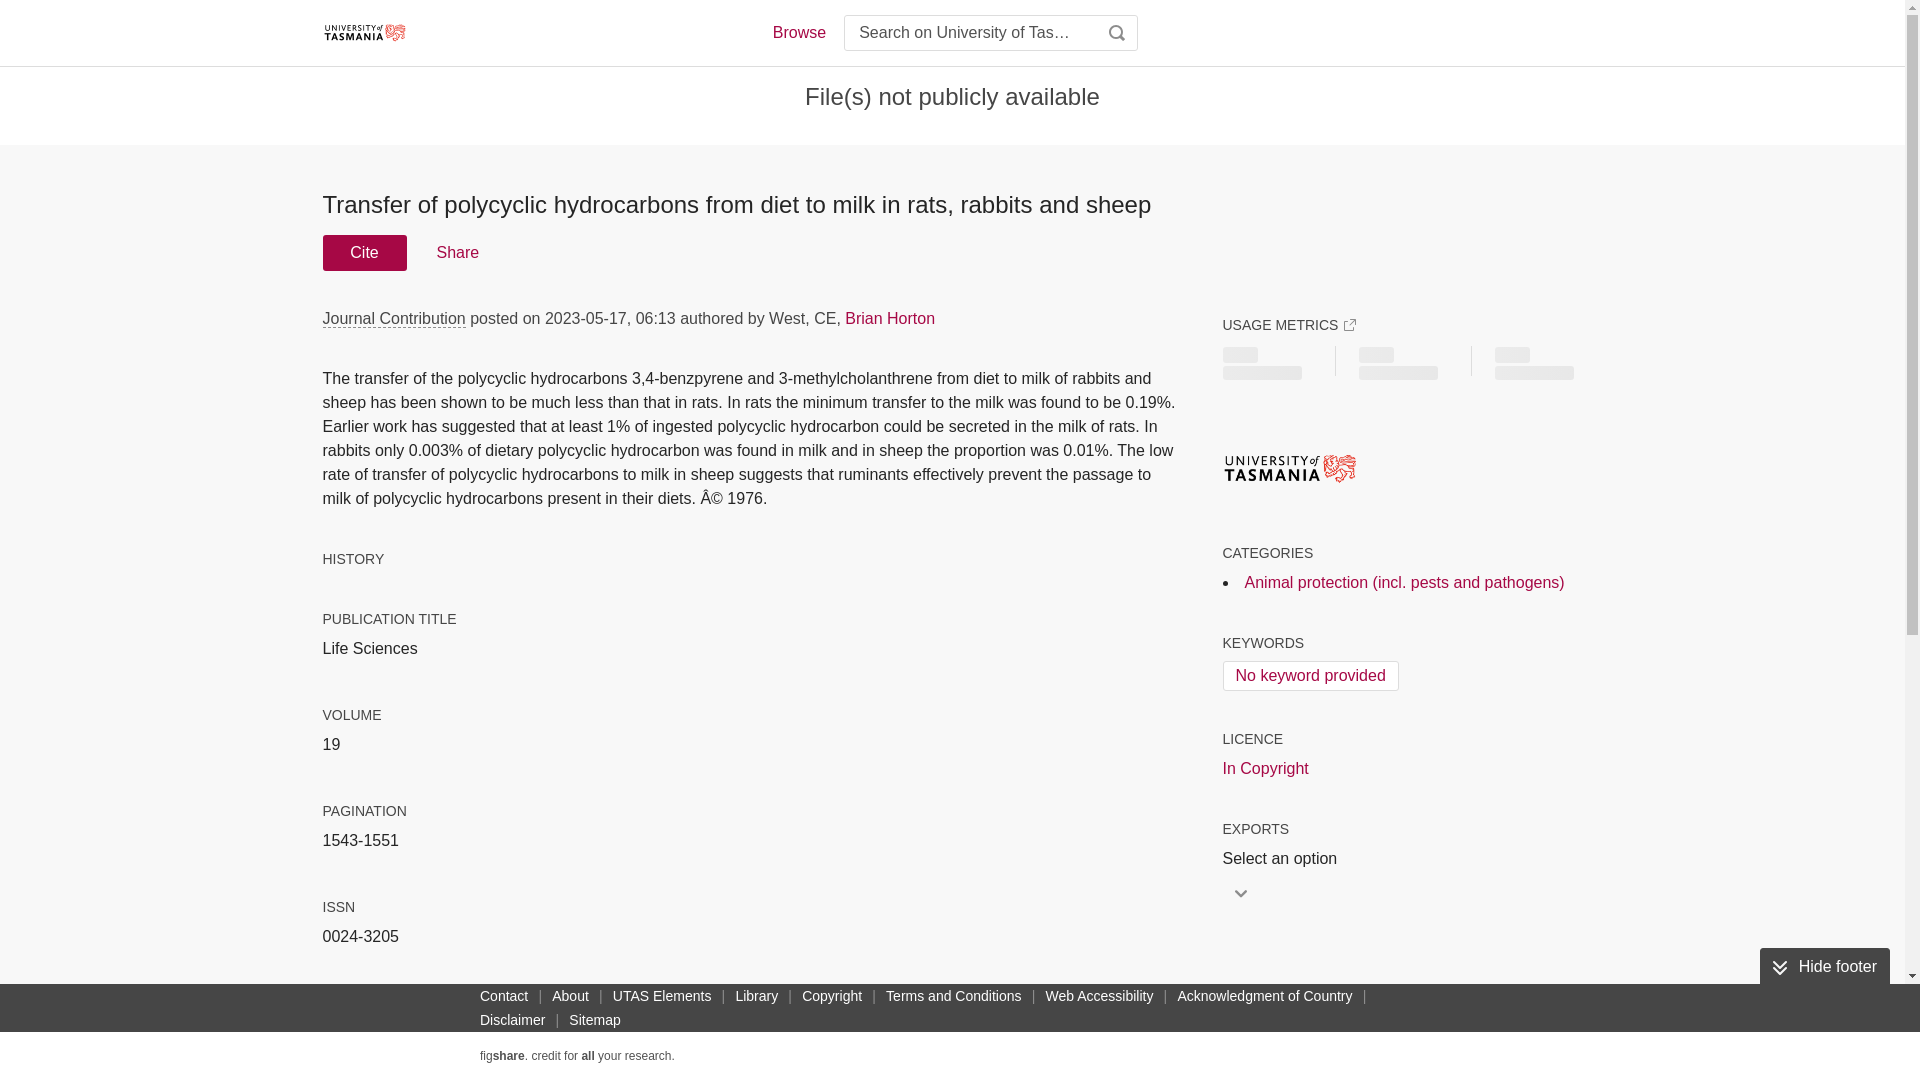 This screenshot has width=1920, height=1080. Describe the element at coordinates (662, 995) in the screenshot. I see `UTAS Elements` at that location.